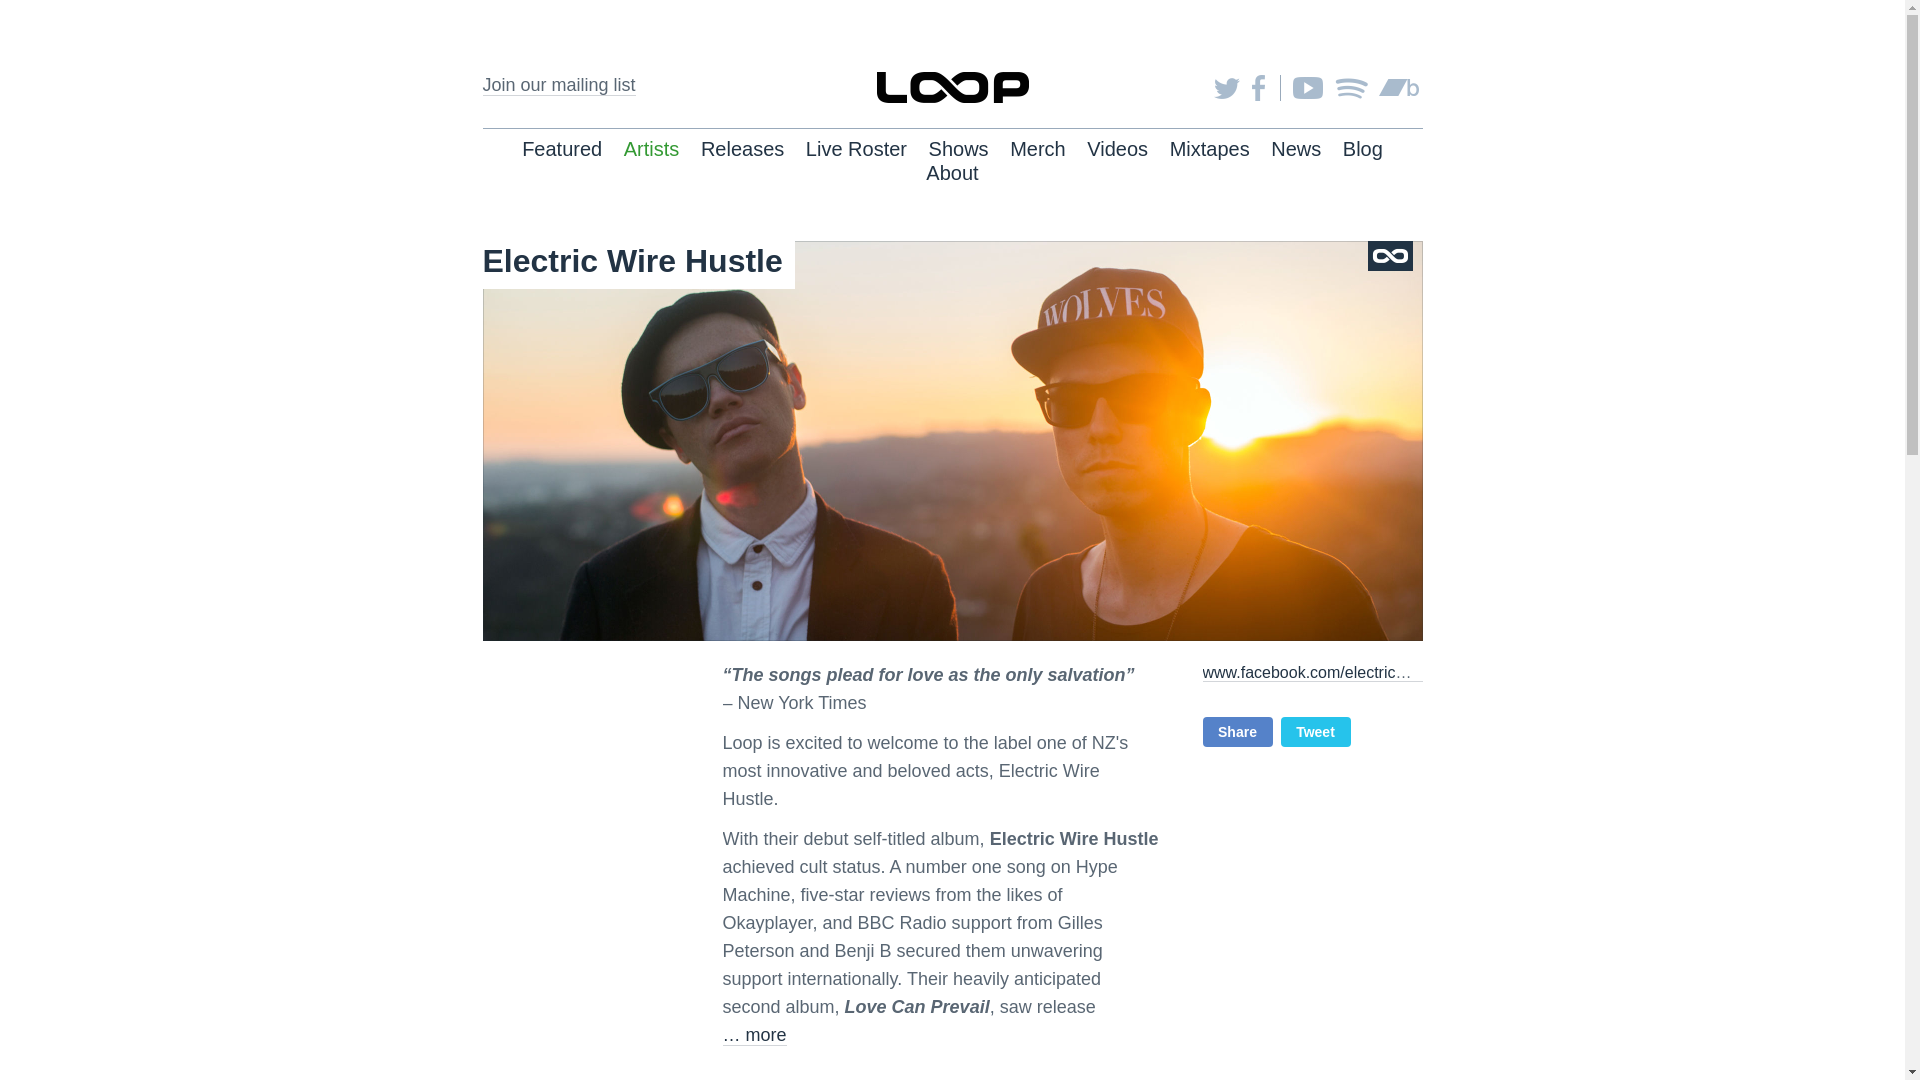 Image resolution: width=1920 pixels, height=1080 pixels. What do you see at coordinates (958, 148) in the screenshot?
I see `Shows` at bounding box center [958, 148].